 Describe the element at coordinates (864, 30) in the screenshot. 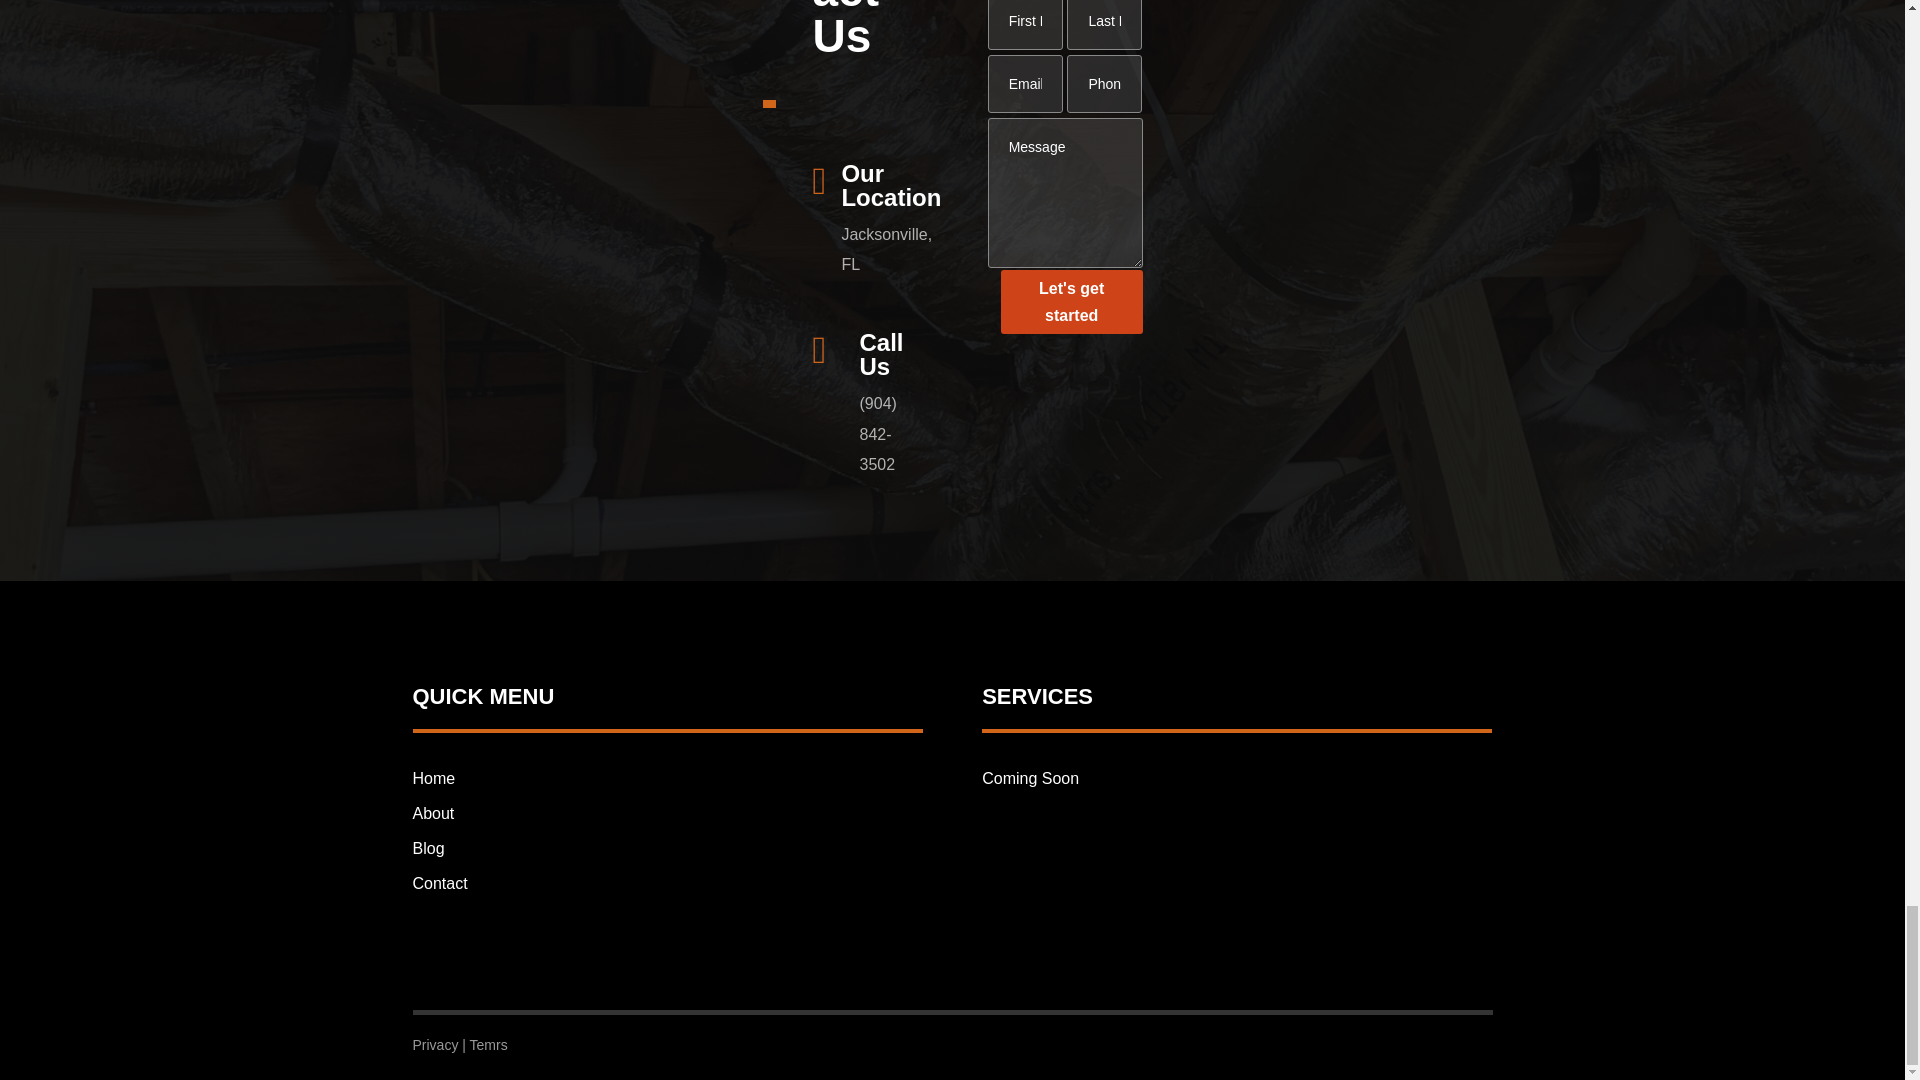

I see `Contact Us` at that location.